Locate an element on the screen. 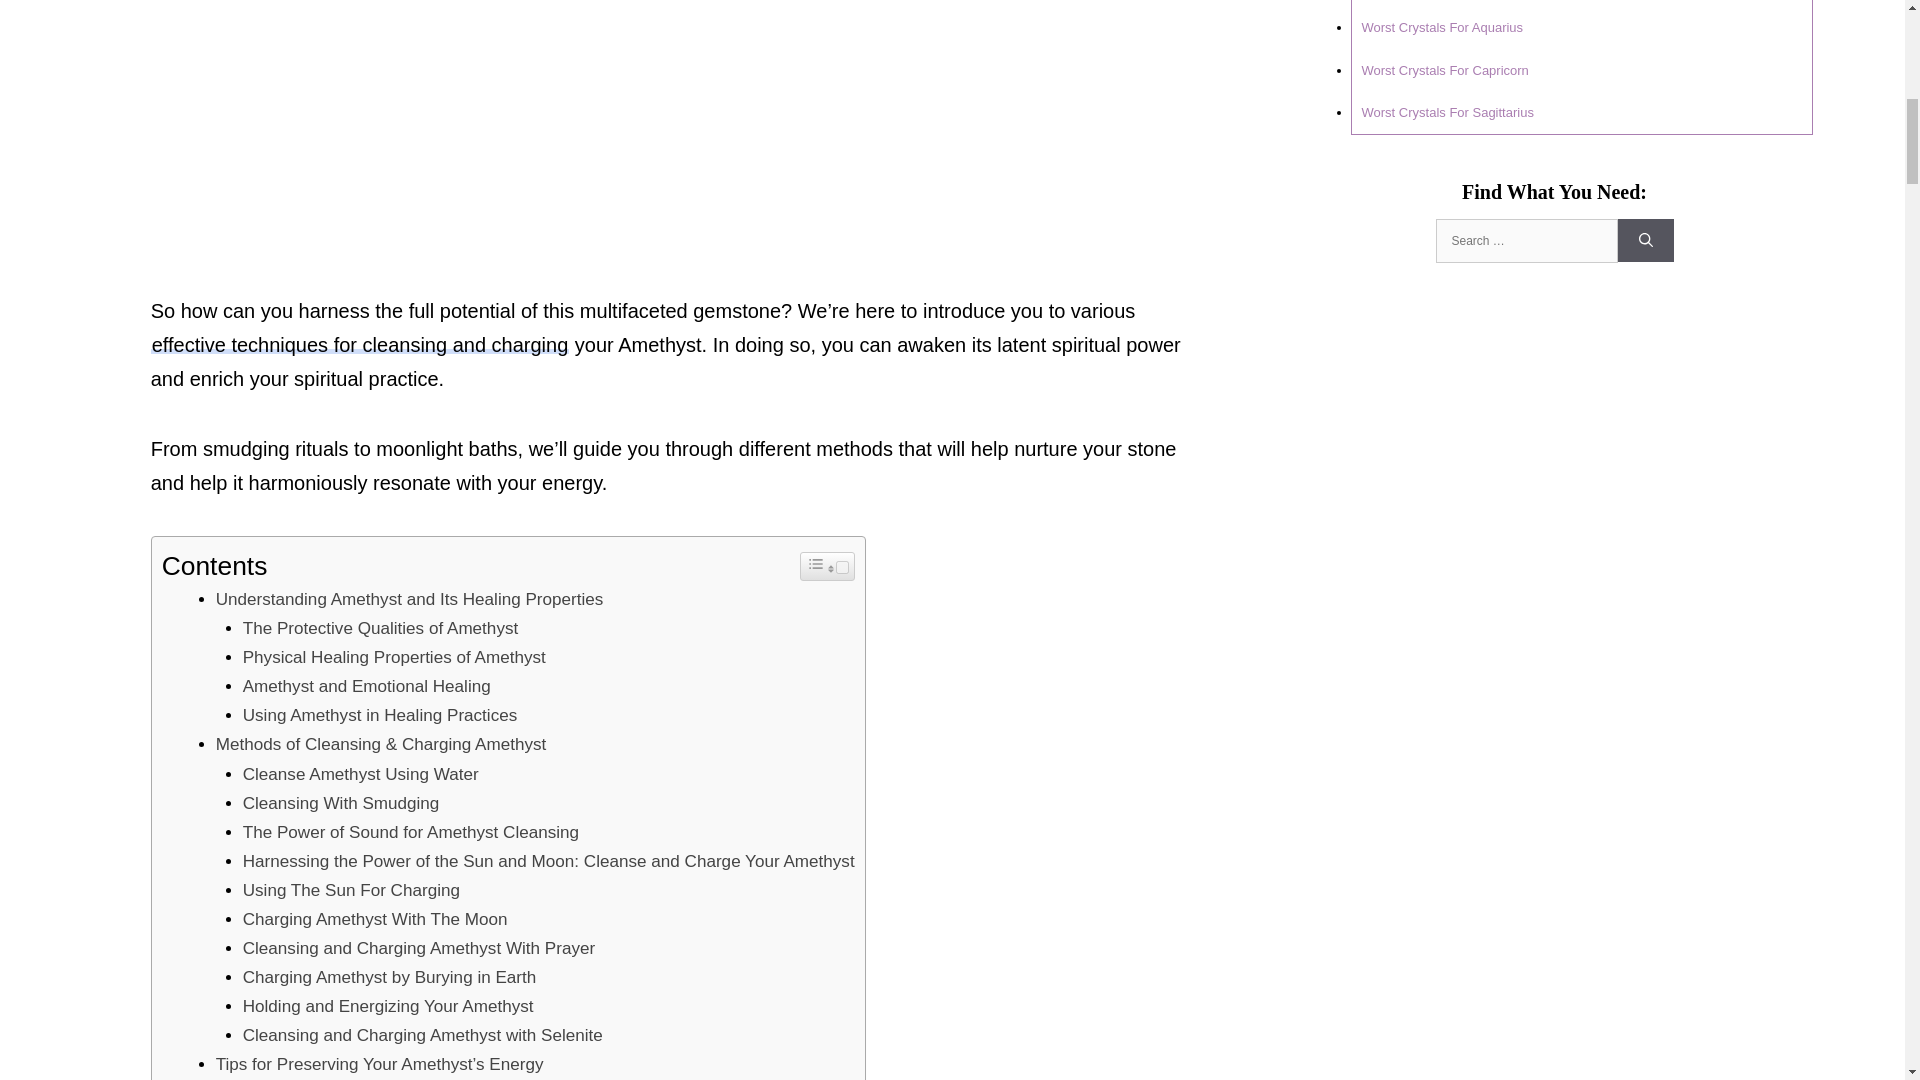  Charging Amethyst With The Moon is located at coordinates (376, 919).